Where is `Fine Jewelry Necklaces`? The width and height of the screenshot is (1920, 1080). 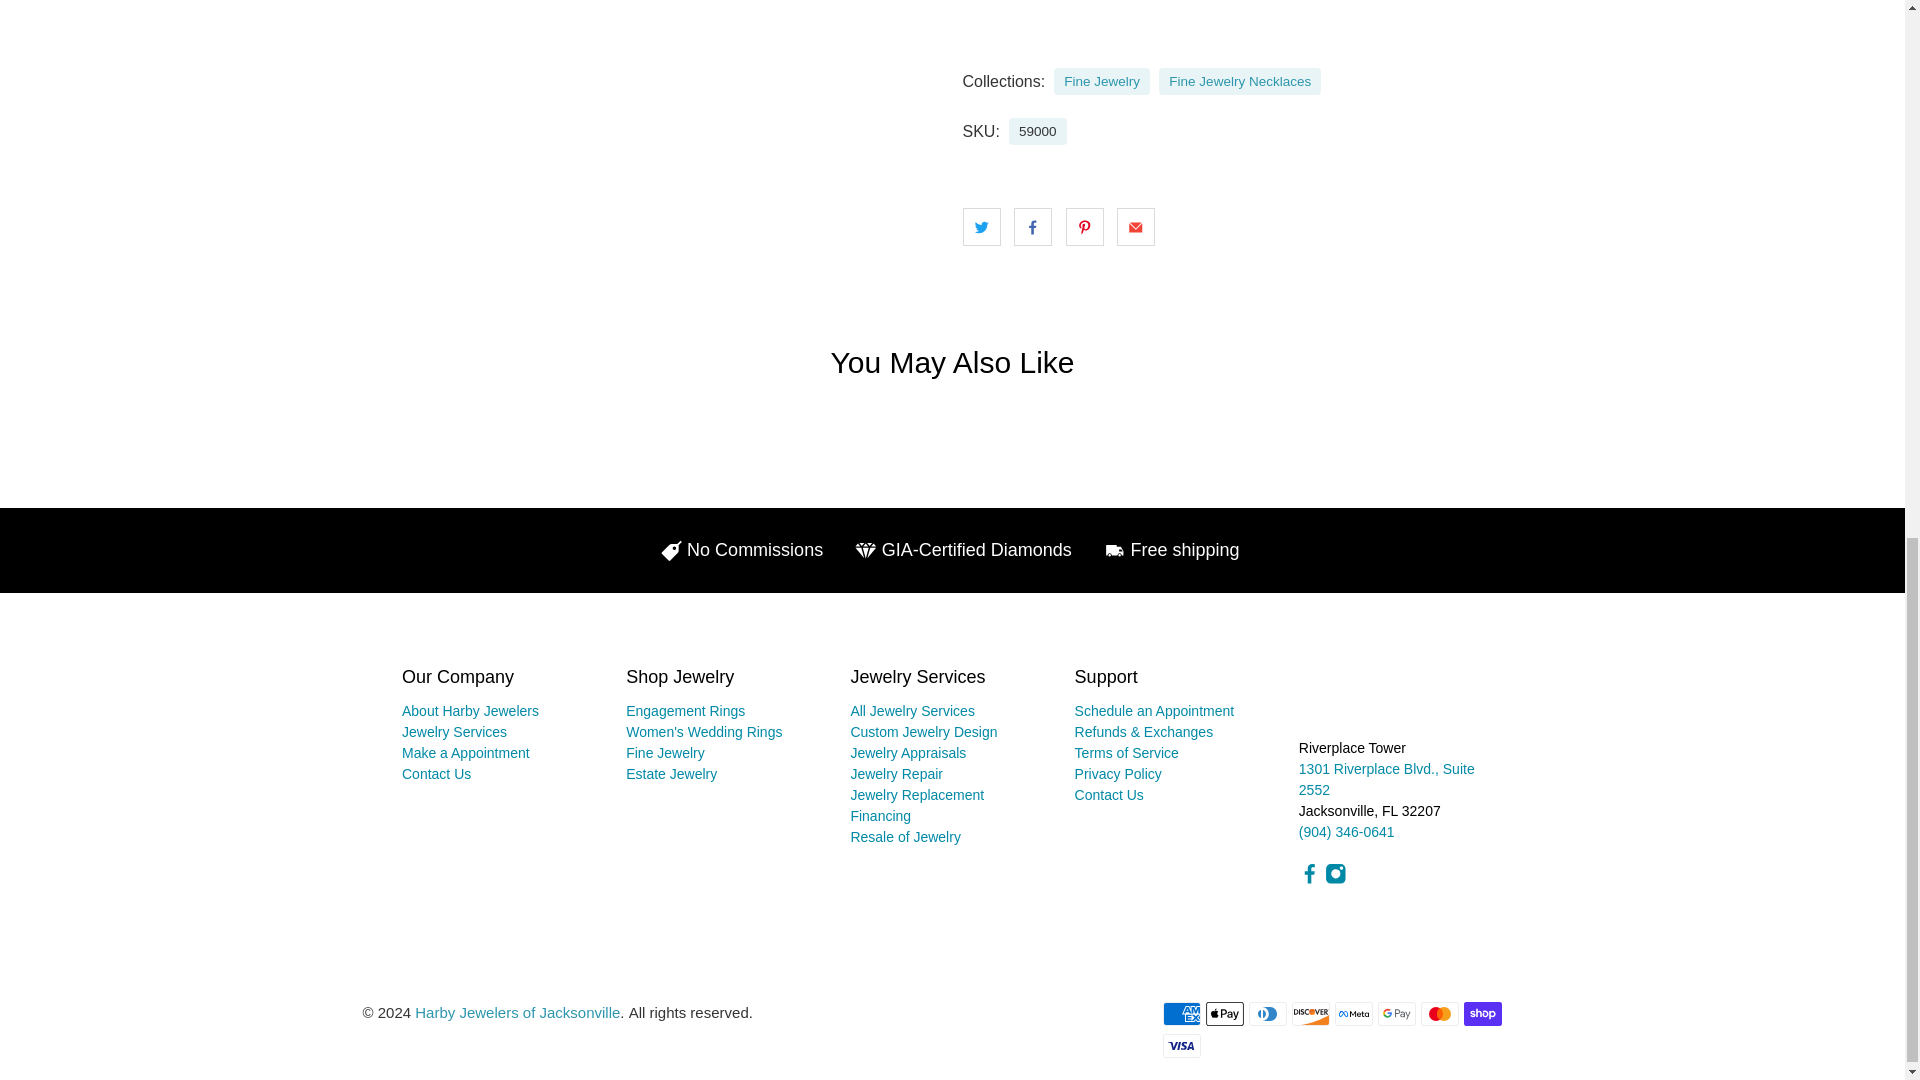
Fine Jewelry Necklaces is located at coordinates (1240, 82).